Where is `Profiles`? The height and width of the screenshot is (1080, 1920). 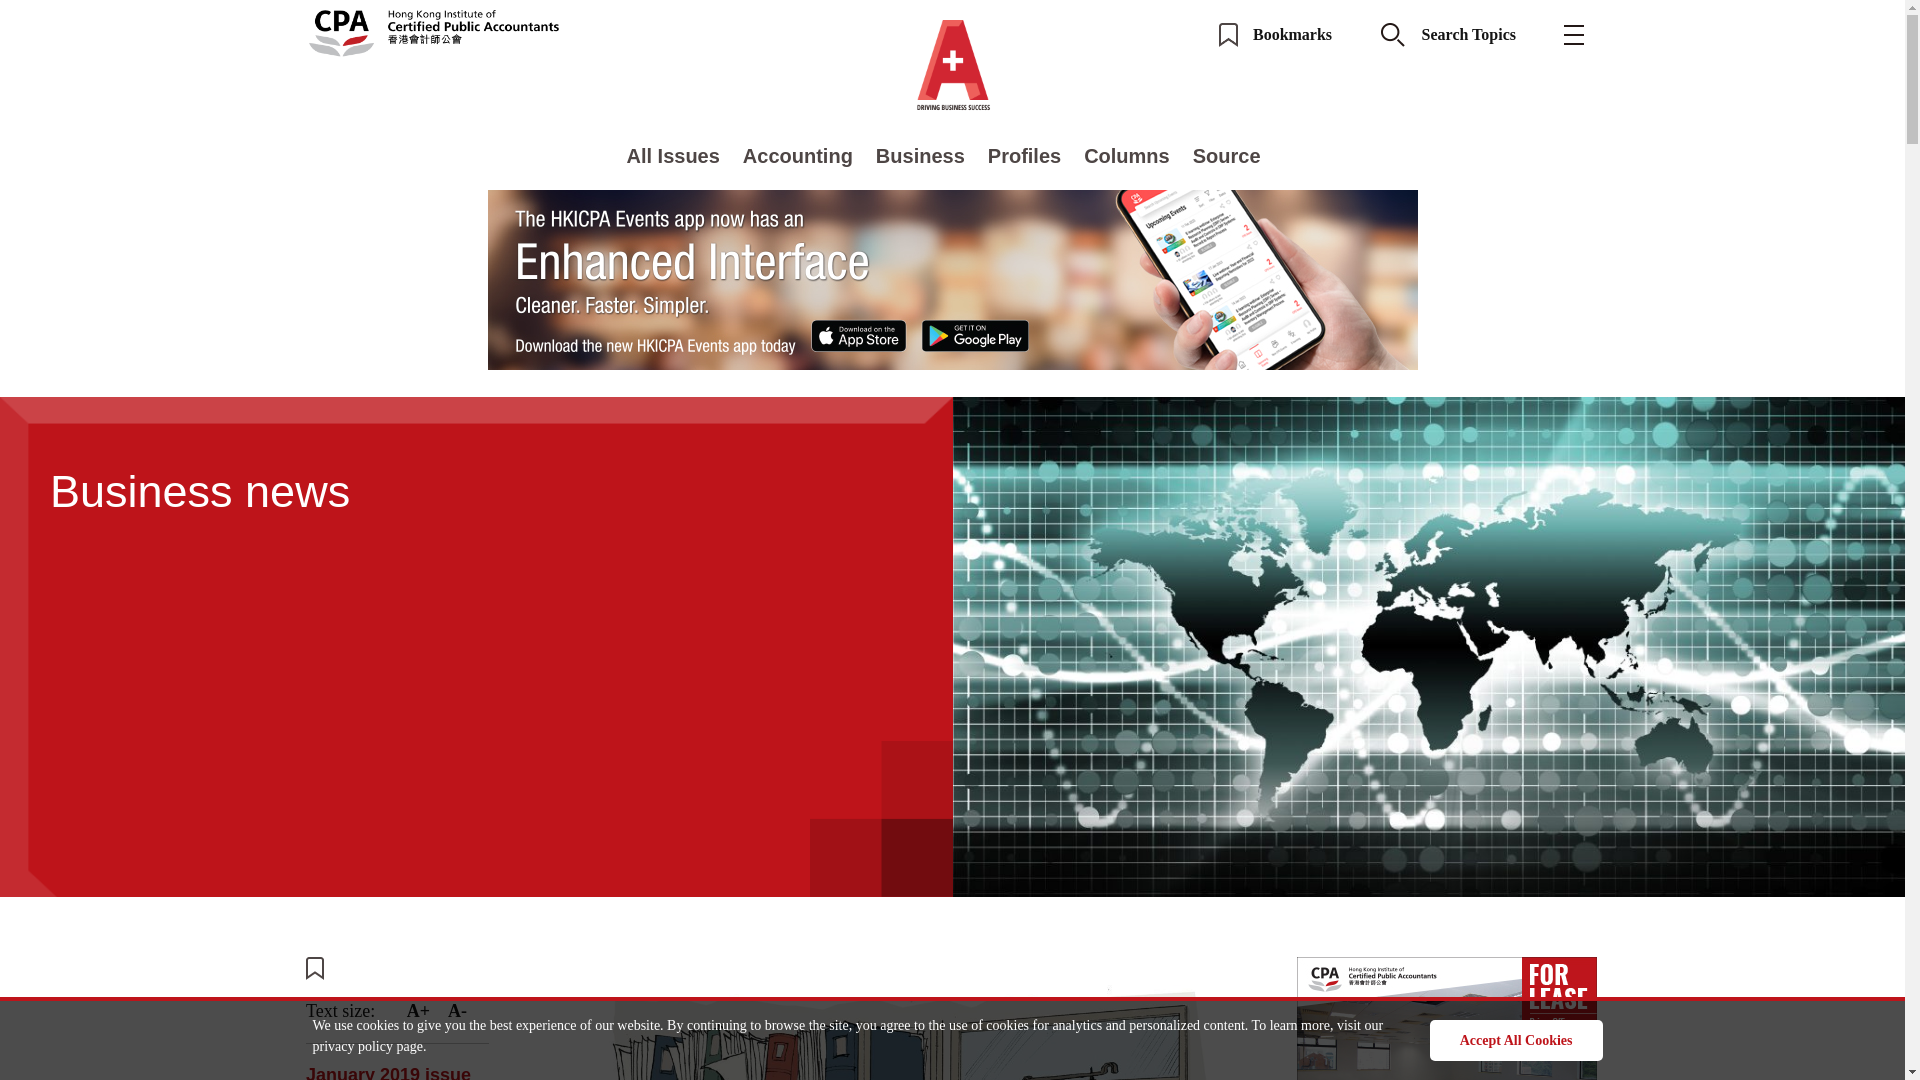
Profiles is located at coordinates (1024, 156).